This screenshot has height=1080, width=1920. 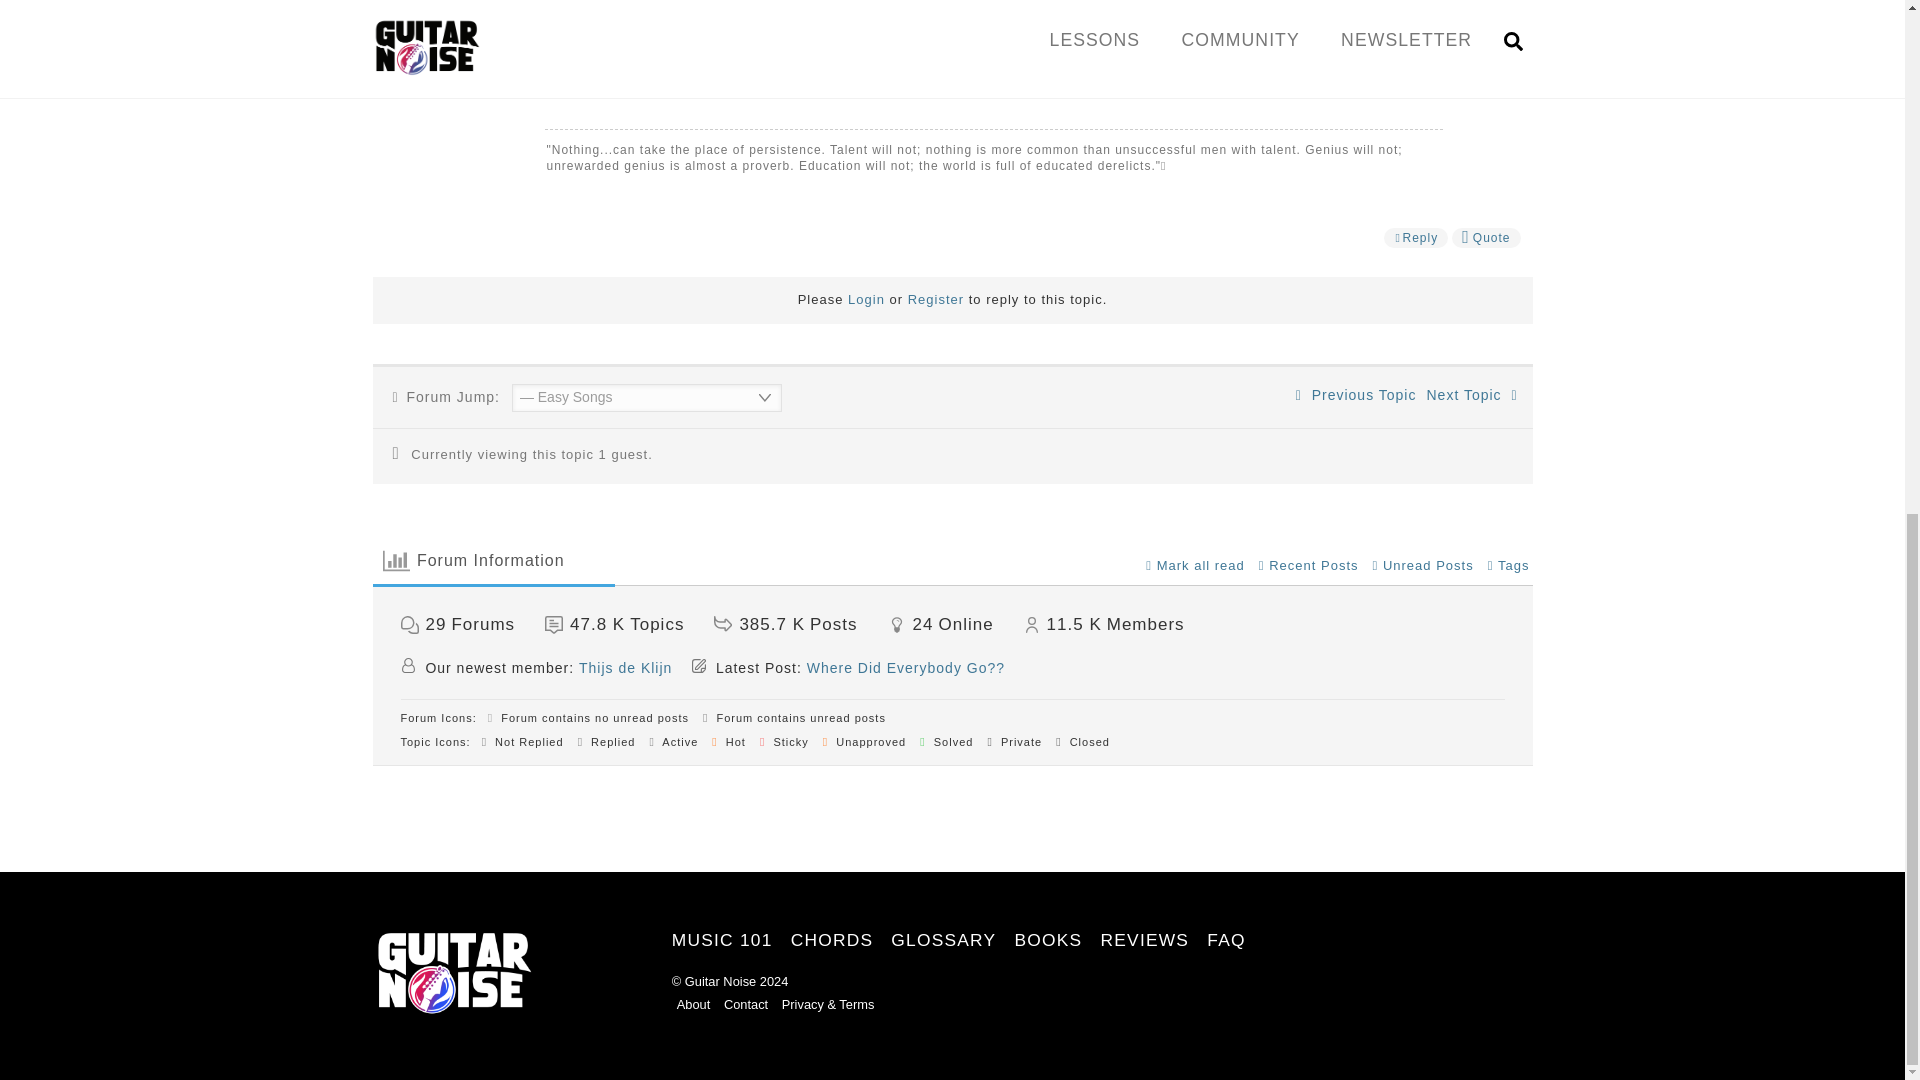 What do you see at coordinates (1356, 394) in the screenshot?
I see `  Previous Topic` at bounding box center [1356, 394].